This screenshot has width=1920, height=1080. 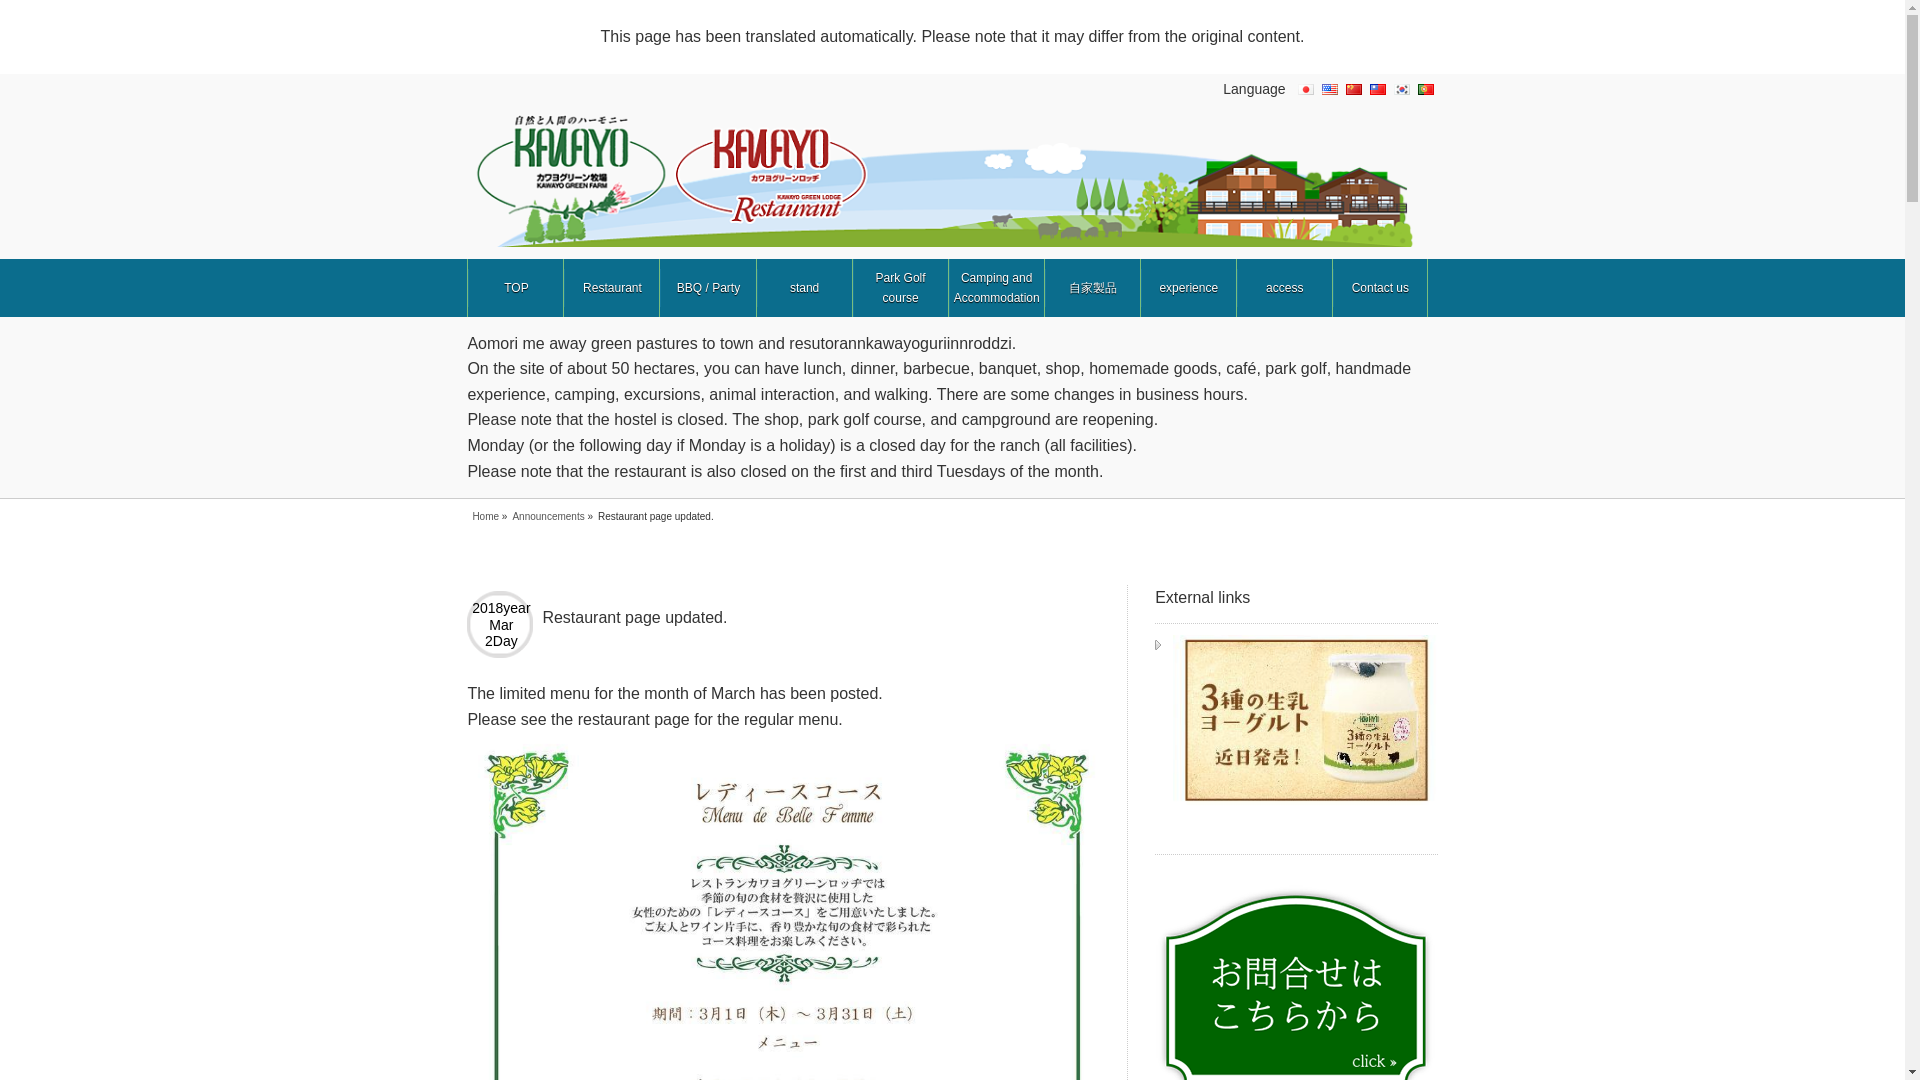 What do you see at coordinates (1379, 287) in the screenshot?
I see `Contact us` at bounding box center [1379, 287].